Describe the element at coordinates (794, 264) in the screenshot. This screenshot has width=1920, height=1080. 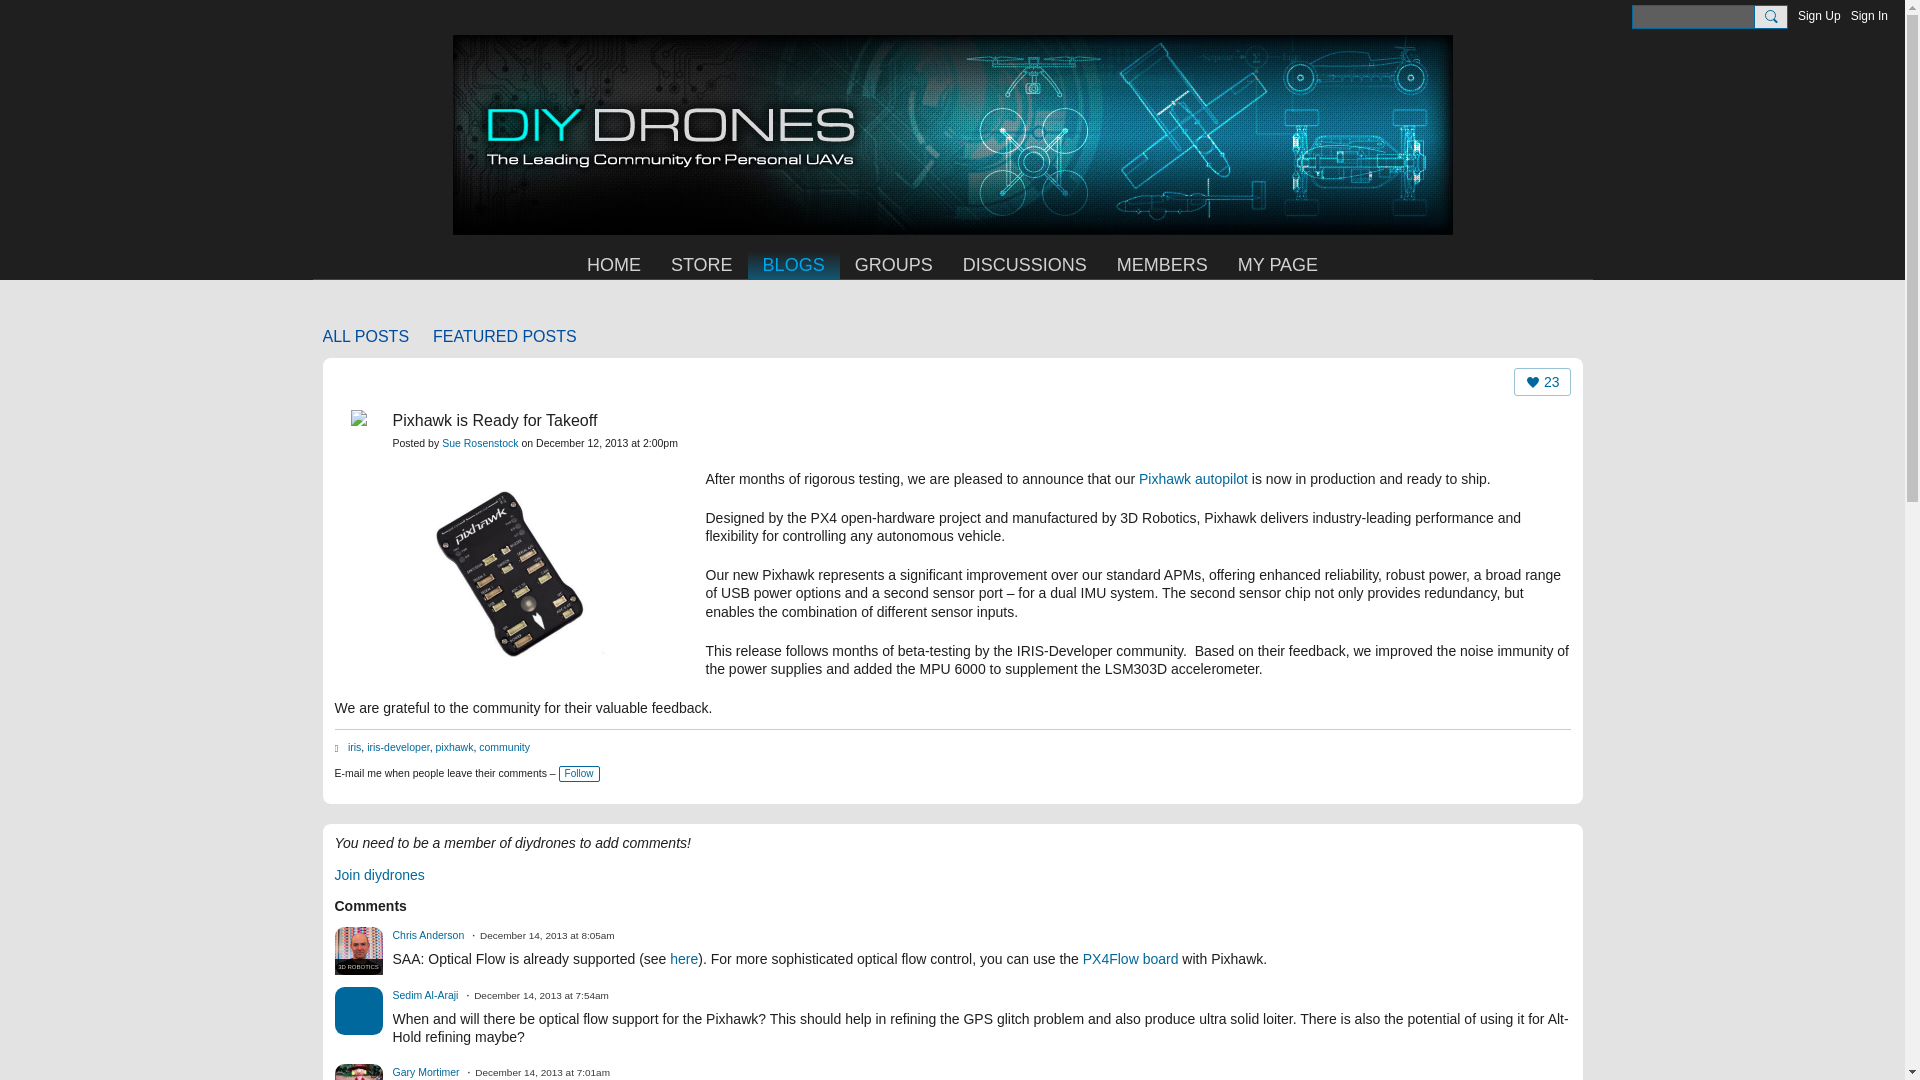
I see `BLOGS` at that location.